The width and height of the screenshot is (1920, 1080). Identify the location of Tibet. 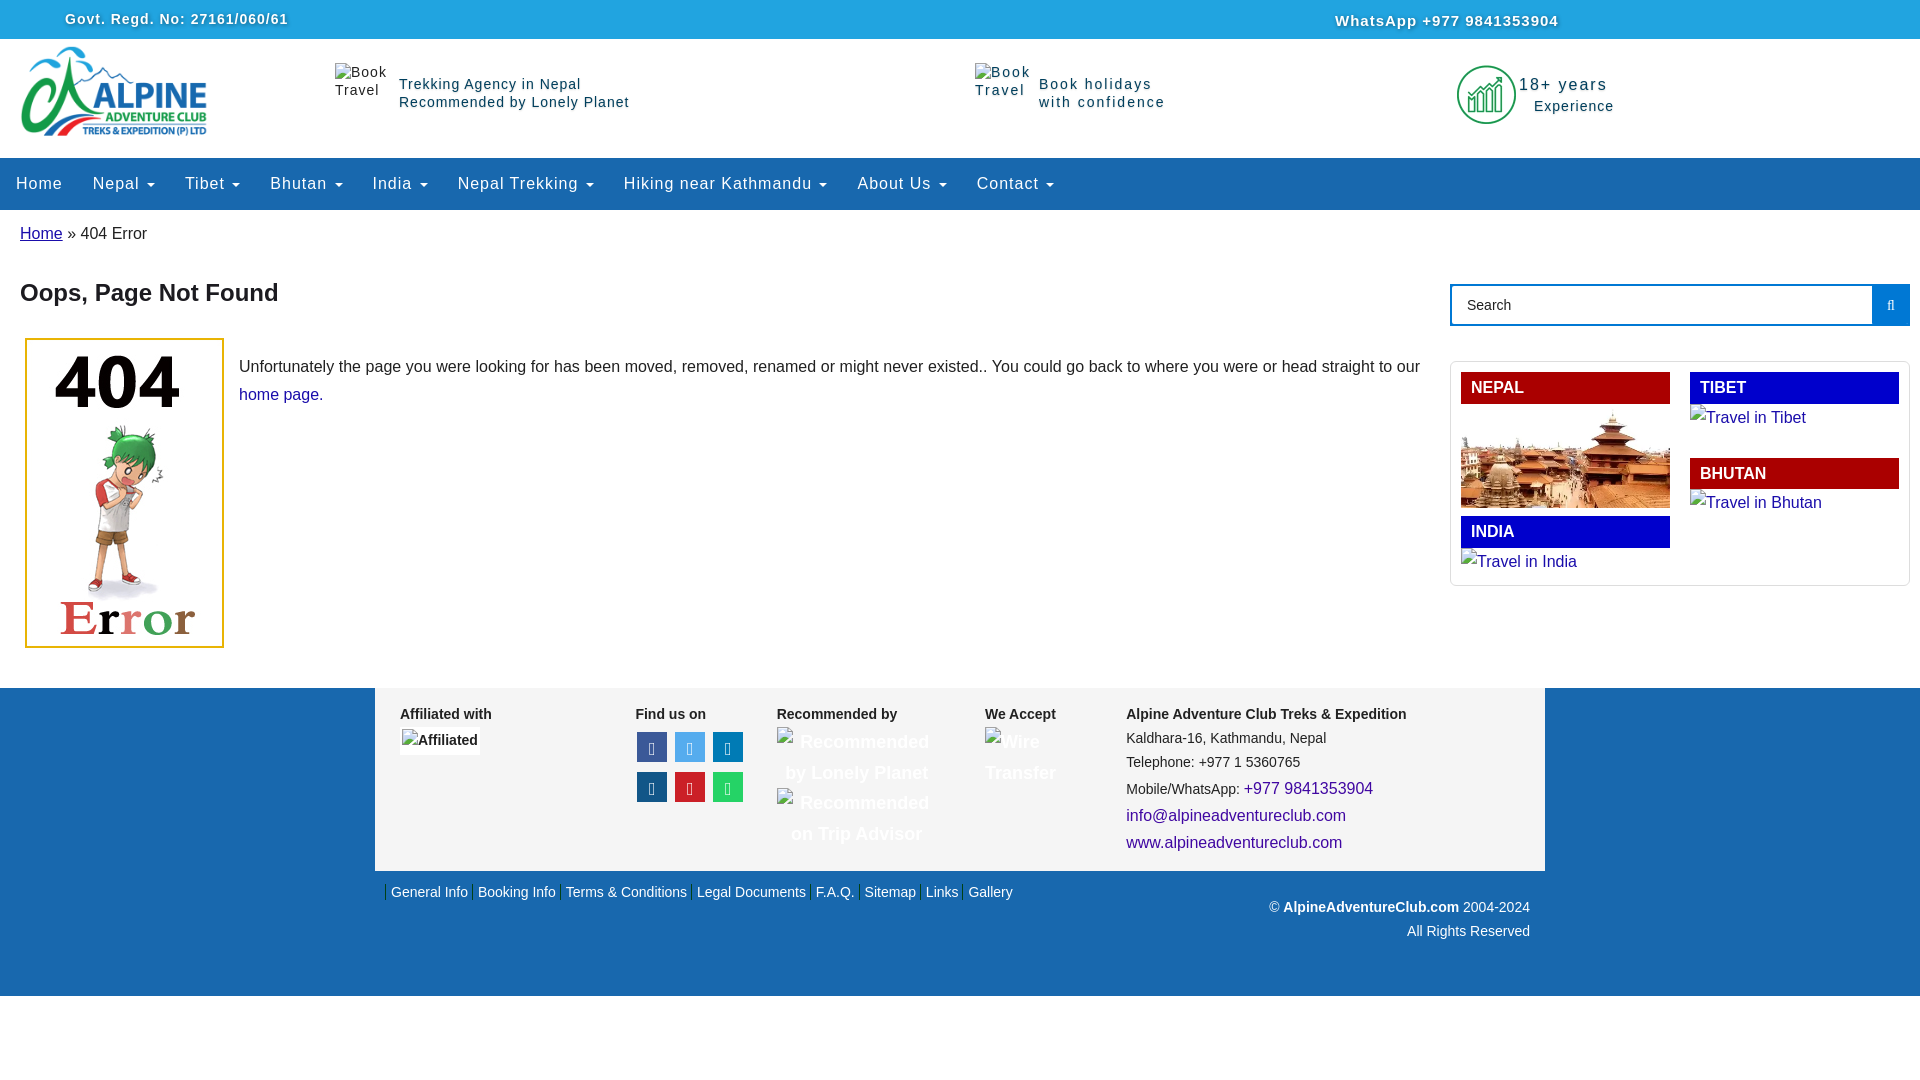
(212, 184).